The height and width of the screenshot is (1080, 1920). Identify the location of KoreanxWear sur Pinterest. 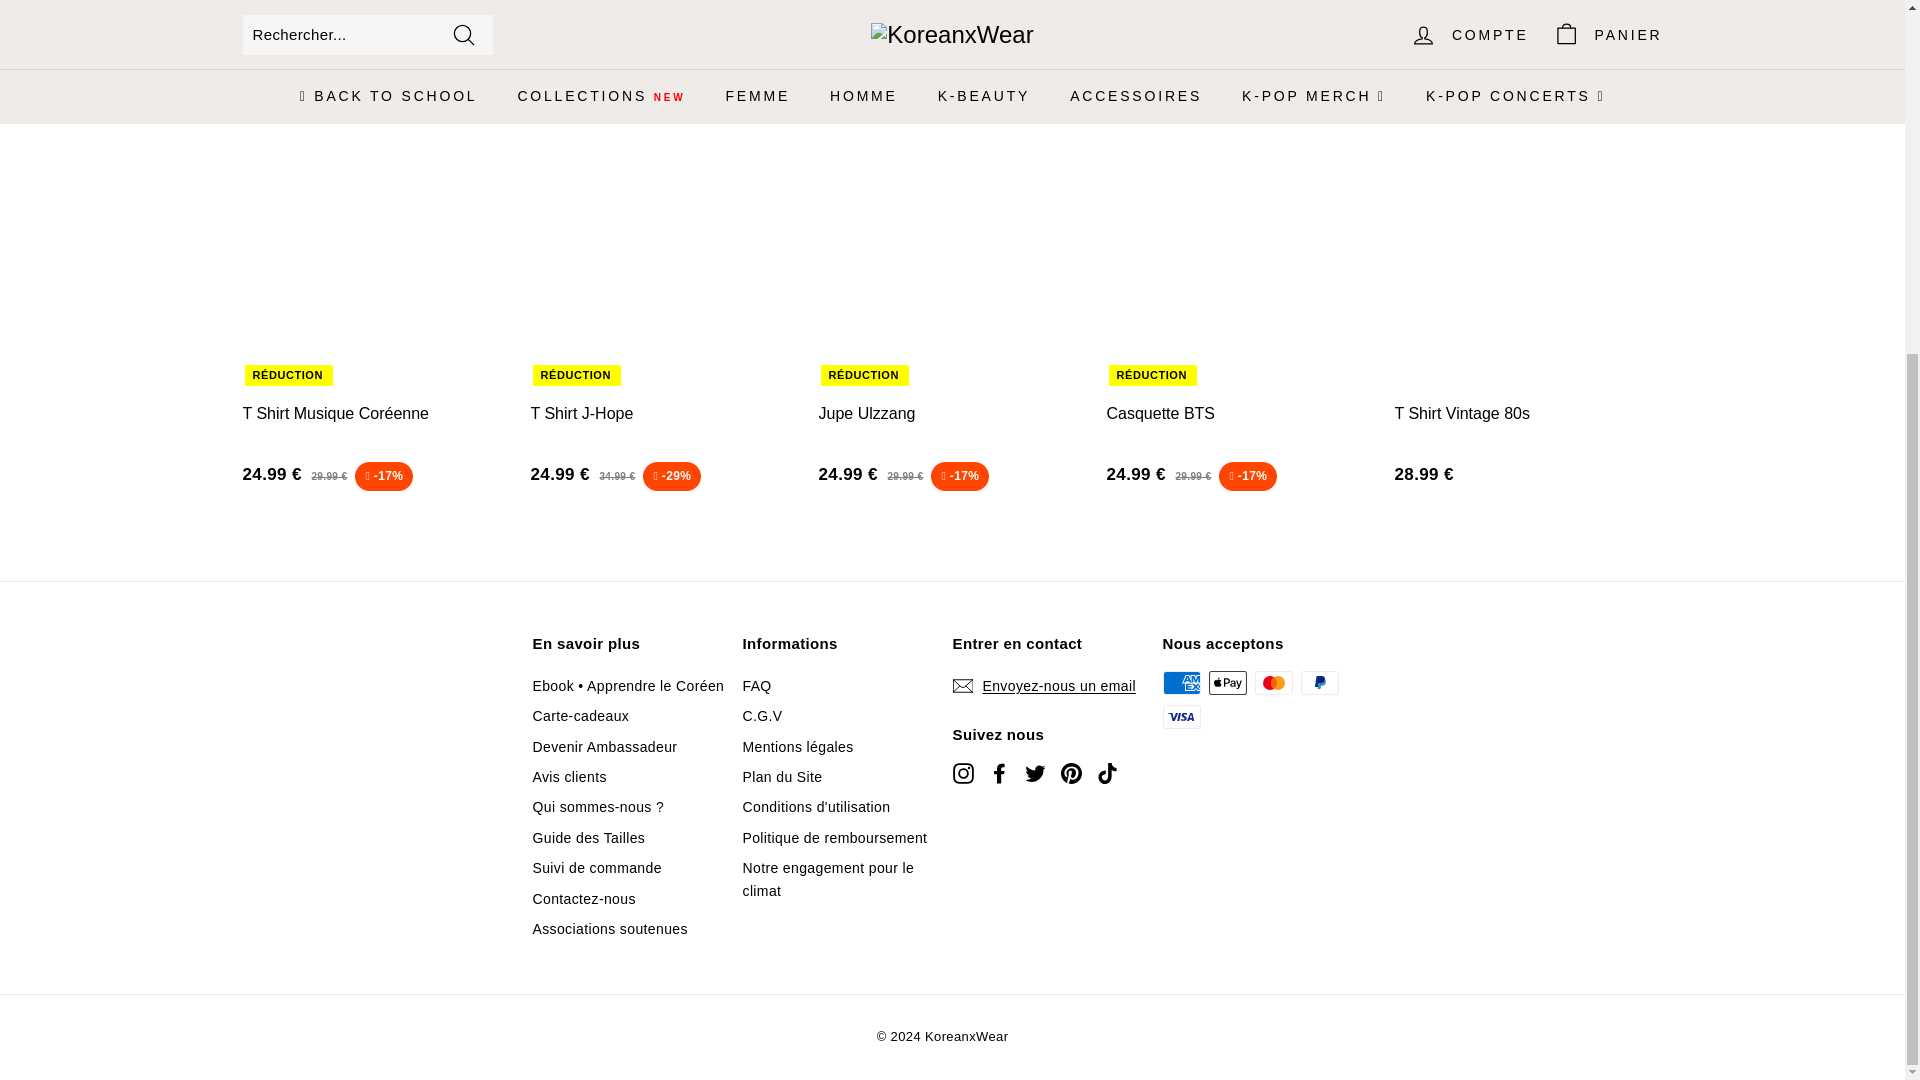
(1070, 774).